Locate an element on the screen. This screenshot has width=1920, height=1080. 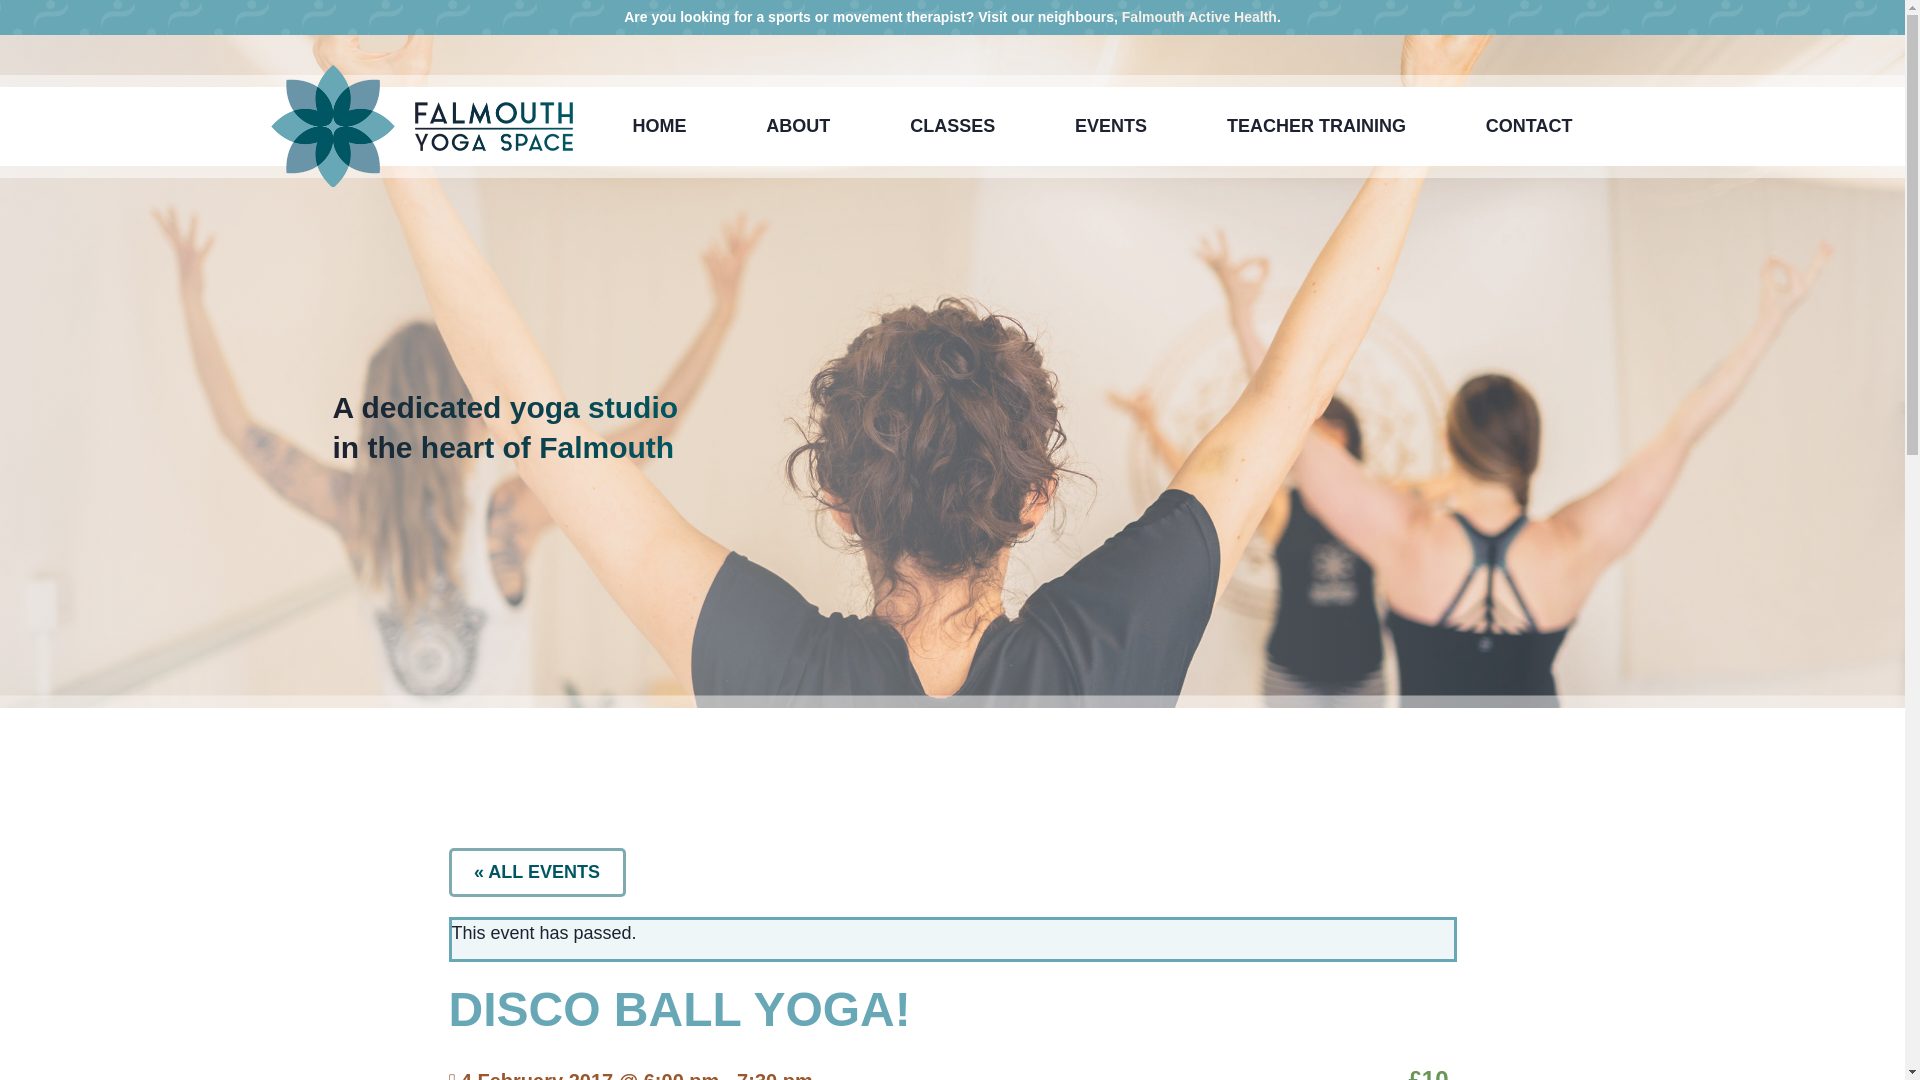
EVENTS is located at coordinates (1110, 125).